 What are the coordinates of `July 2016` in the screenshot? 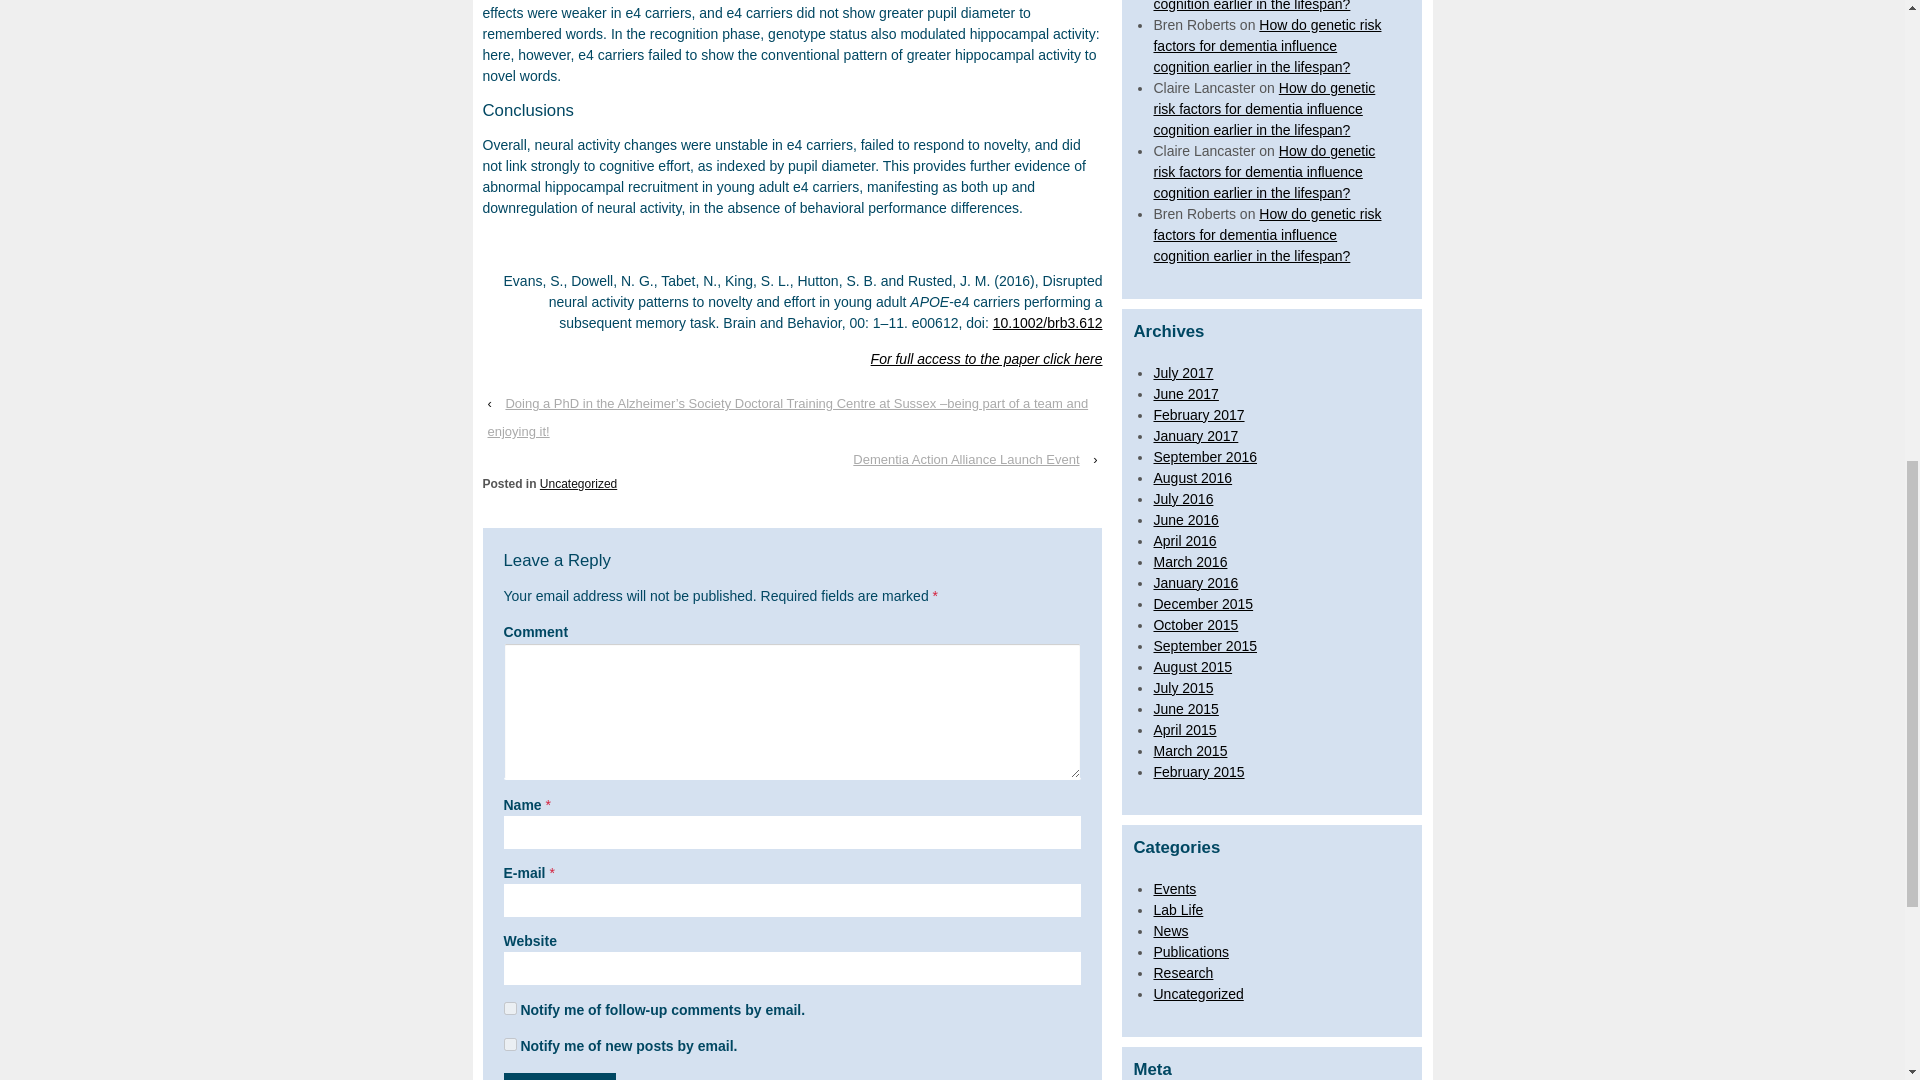 It's located at (1183, 498).